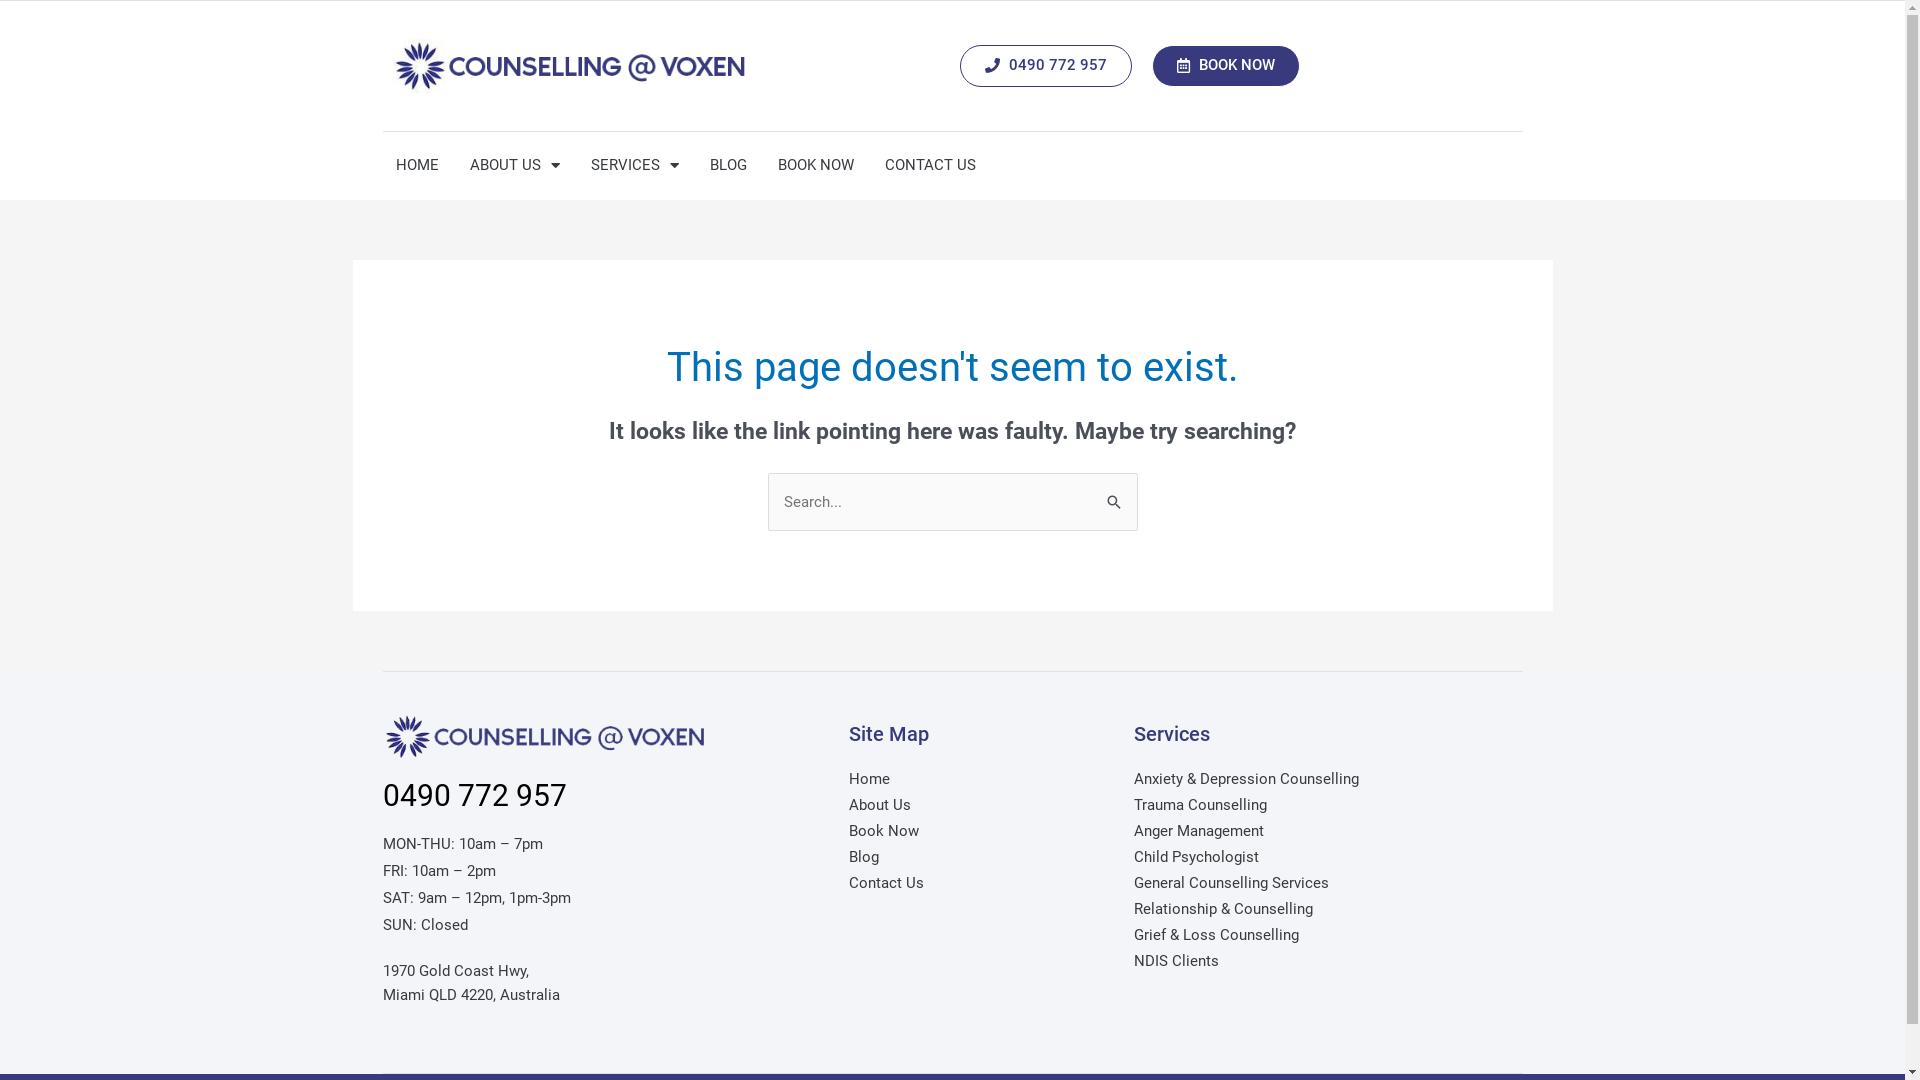 The image size is (1920, 1080). I want to click on Grief & Loss Counselling, so click(1322, 935).